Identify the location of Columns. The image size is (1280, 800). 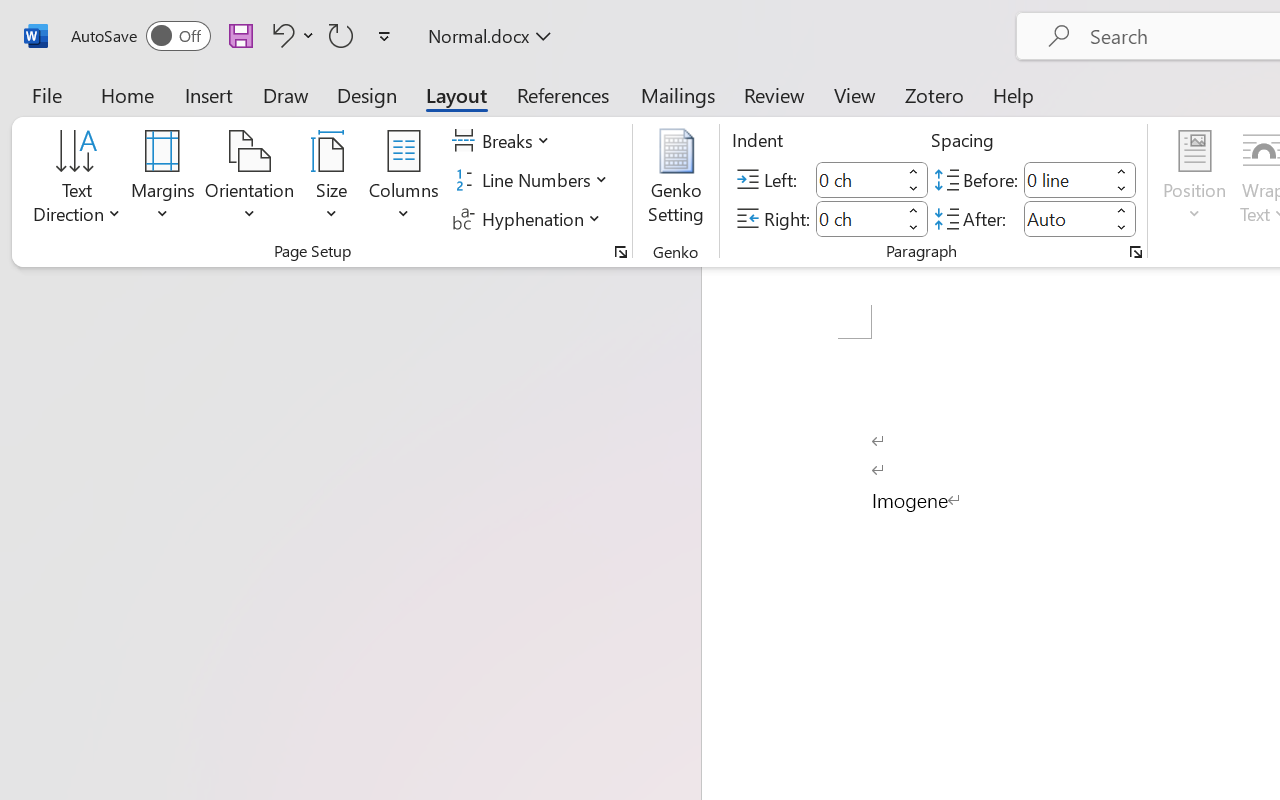
(404, 180).